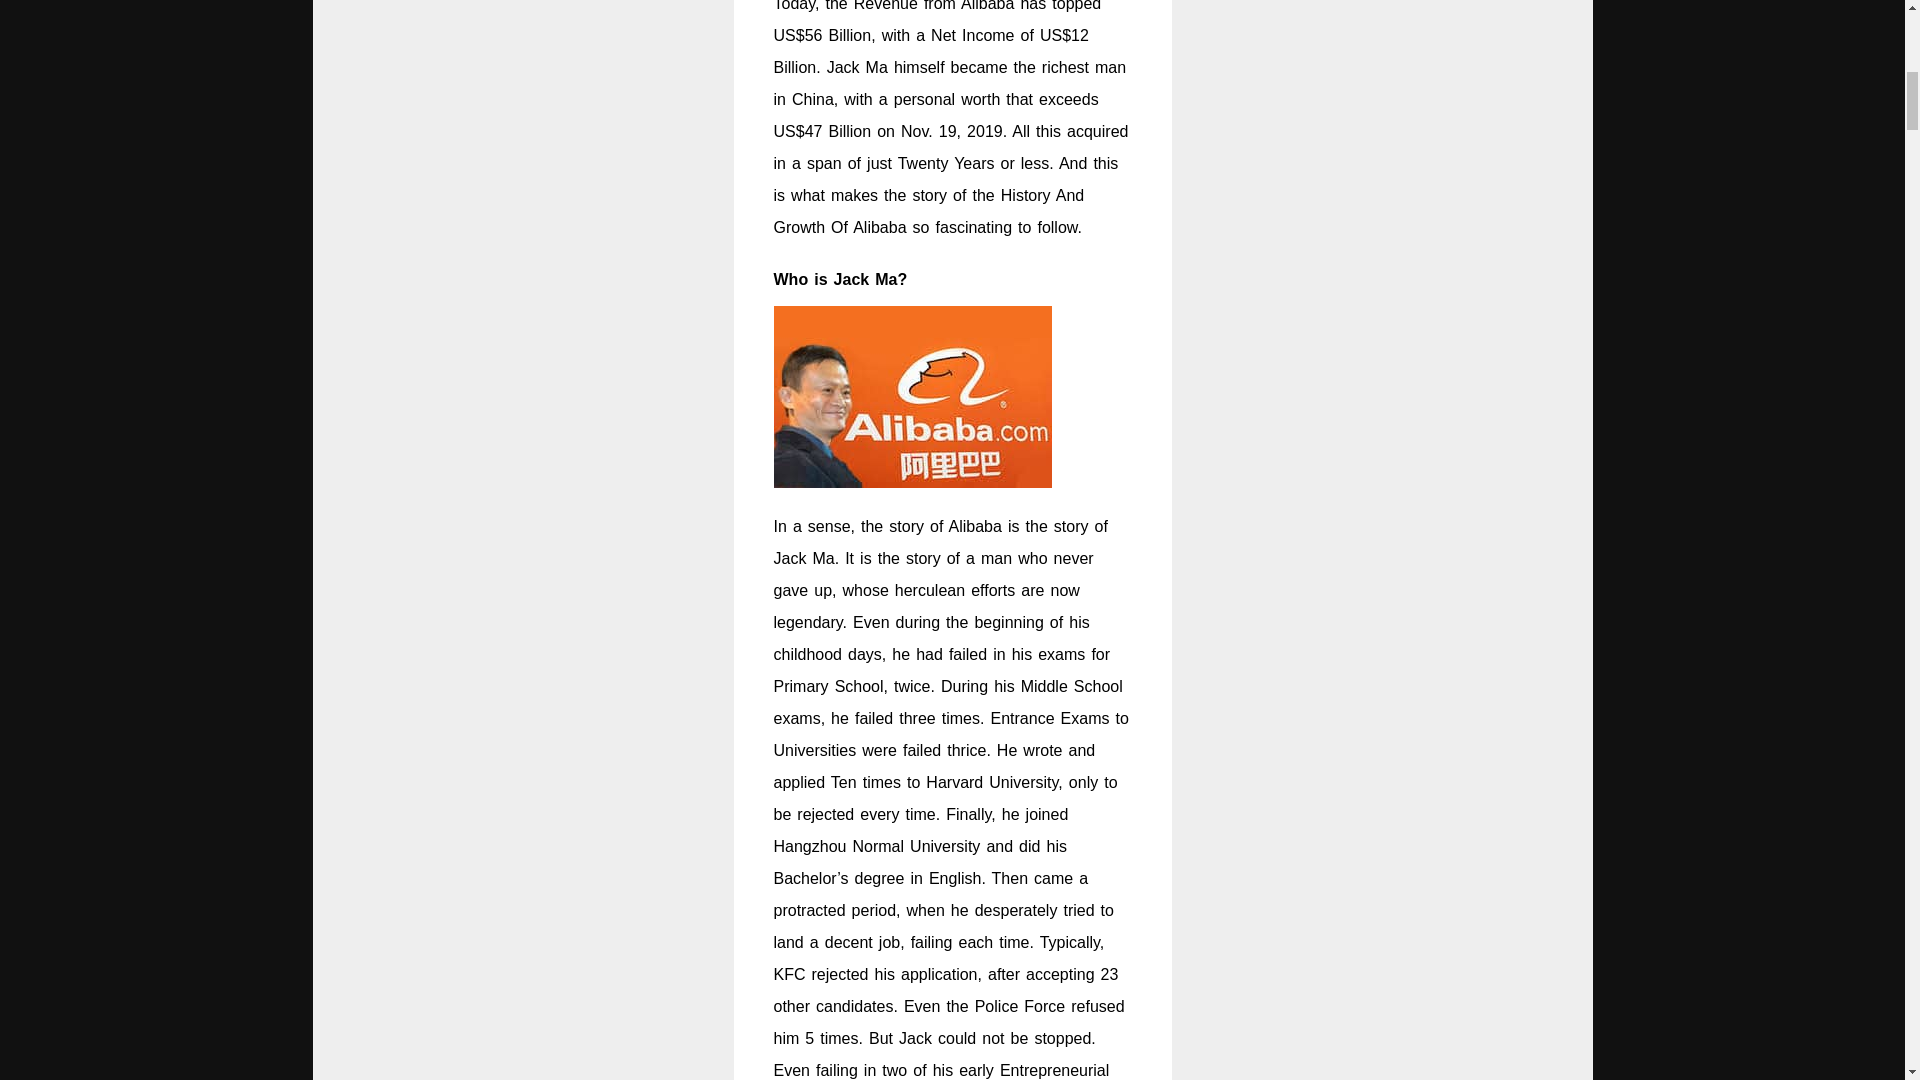 The height and width of the screenshot is (1080, 1920). What do you see at coordinates (1680, 574) in the screenshot?
I see `November 2019` at bounding box center [1680, 574].